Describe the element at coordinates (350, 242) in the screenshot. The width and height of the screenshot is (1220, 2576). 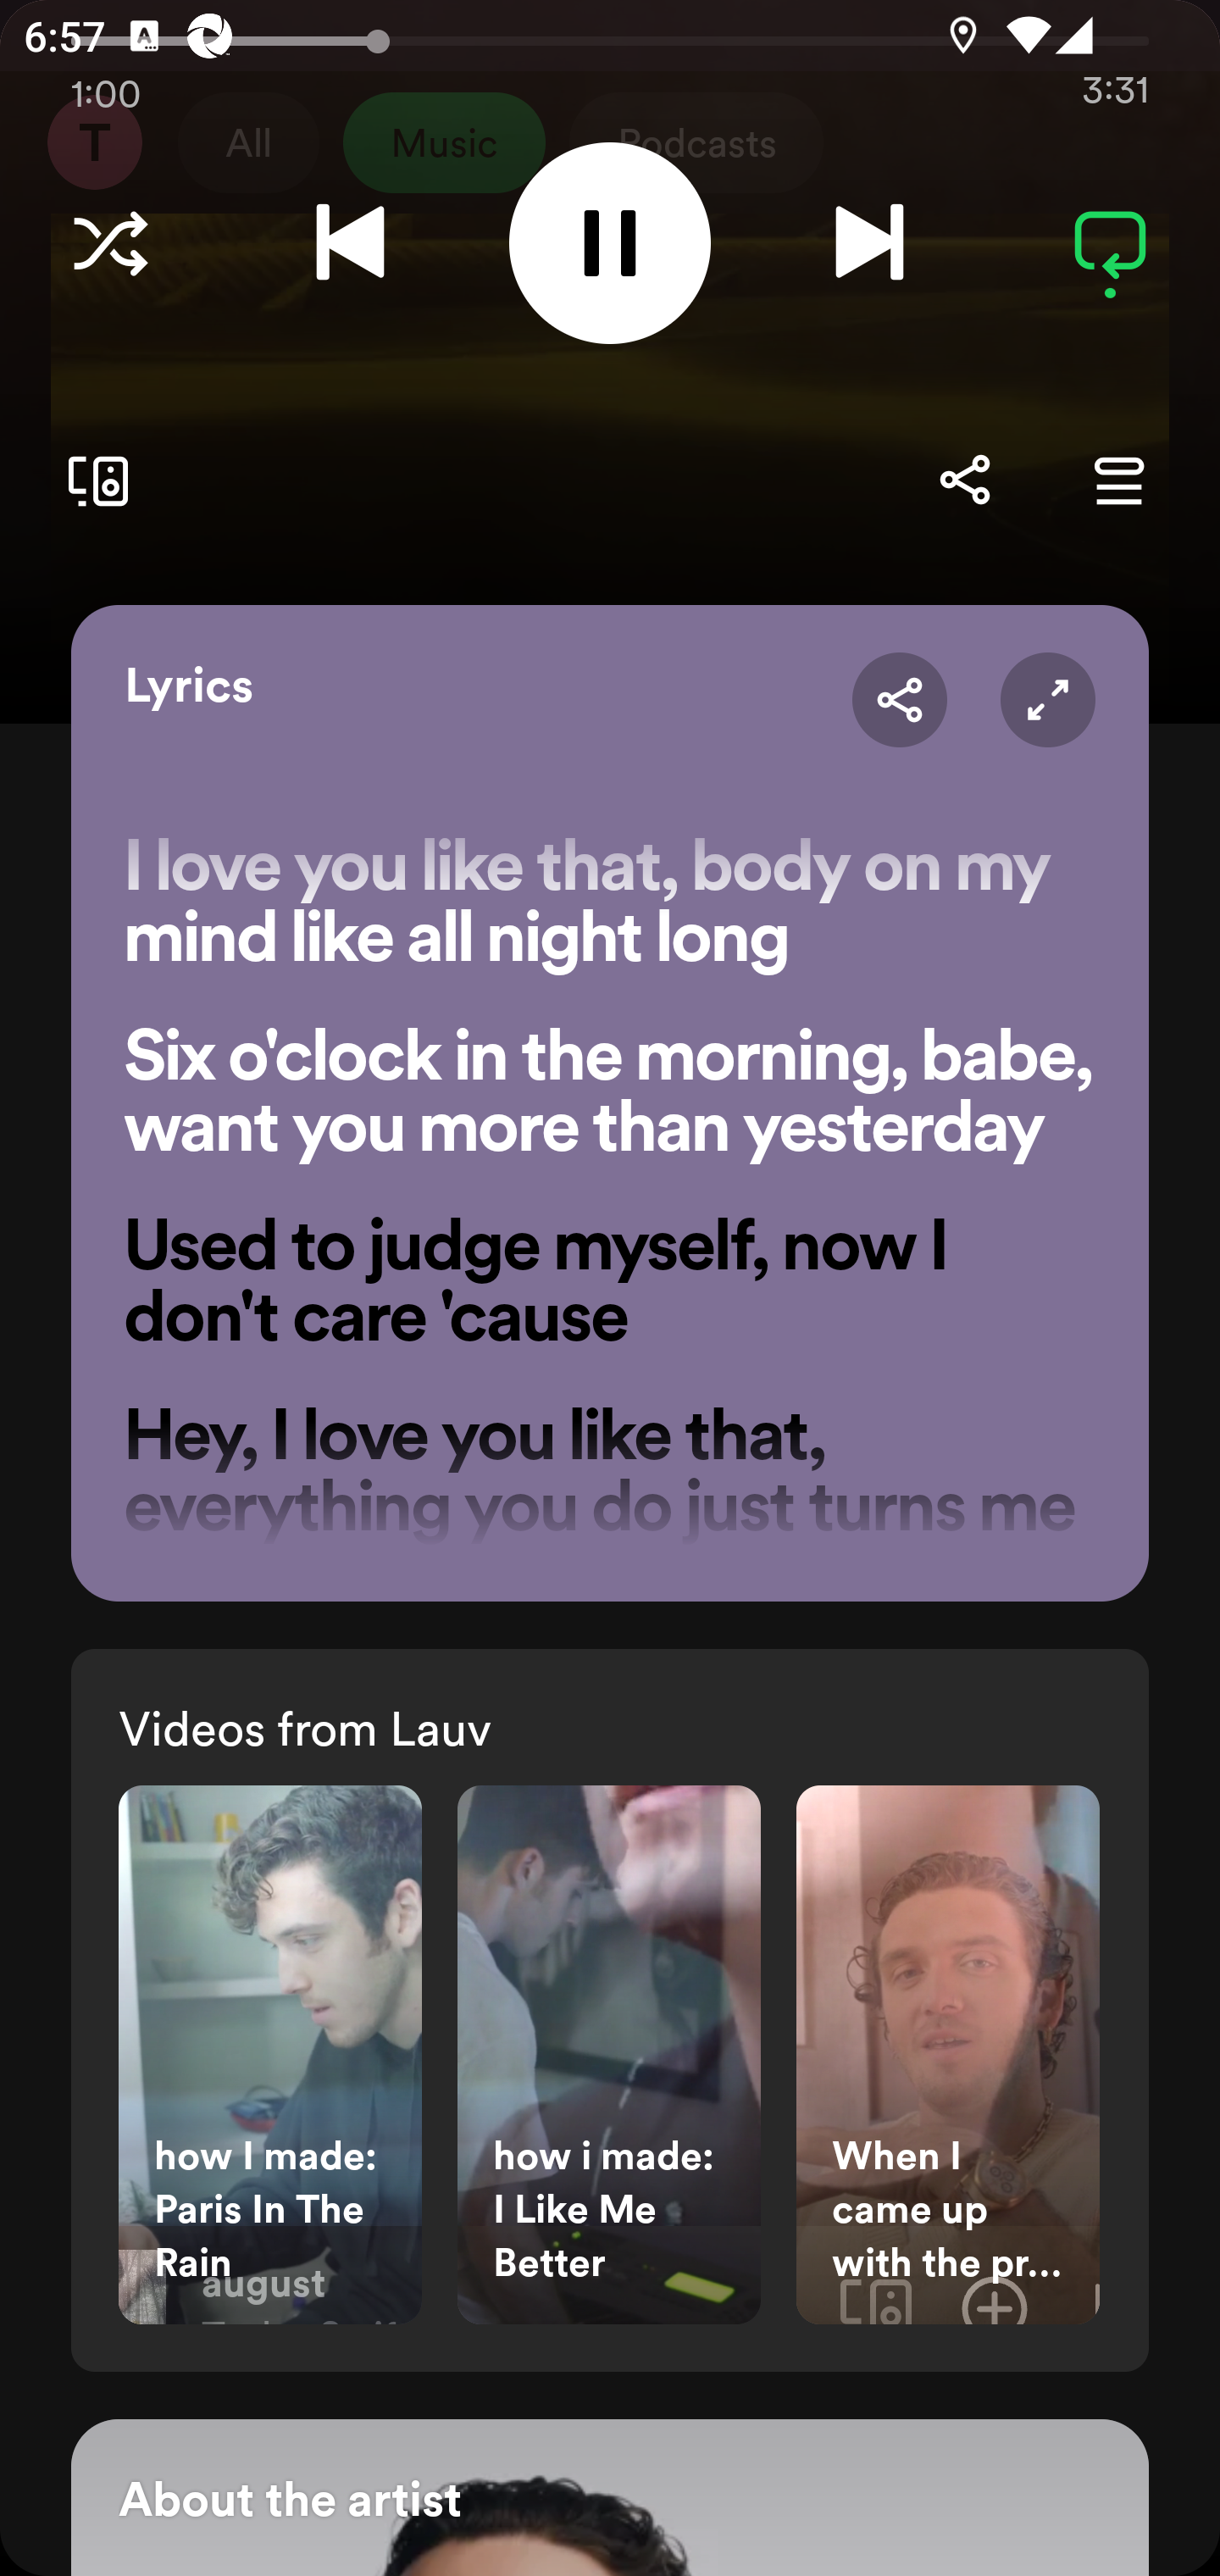
I see `Previous` at that location.